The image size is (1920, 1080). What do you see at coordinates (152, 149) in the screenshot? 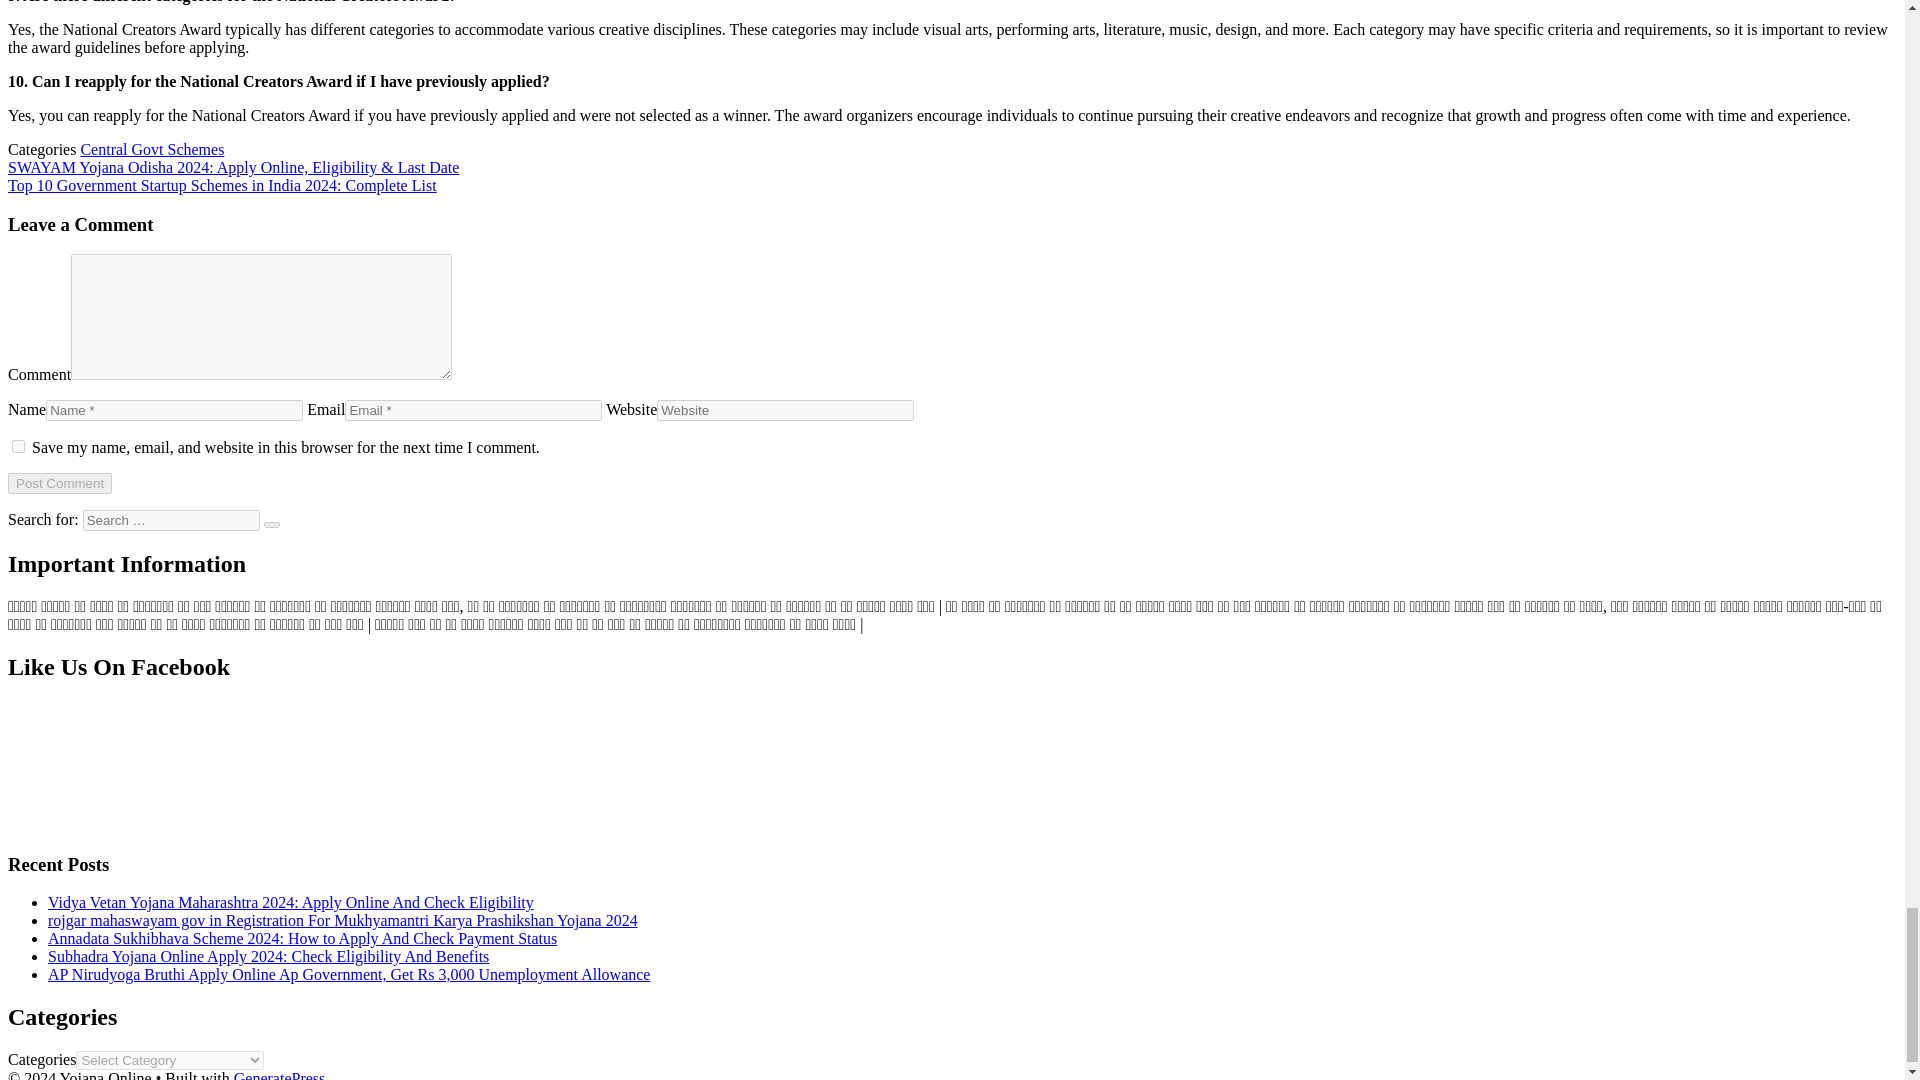
I see `Central Govt Schemes` at bounding box center [152, 149].